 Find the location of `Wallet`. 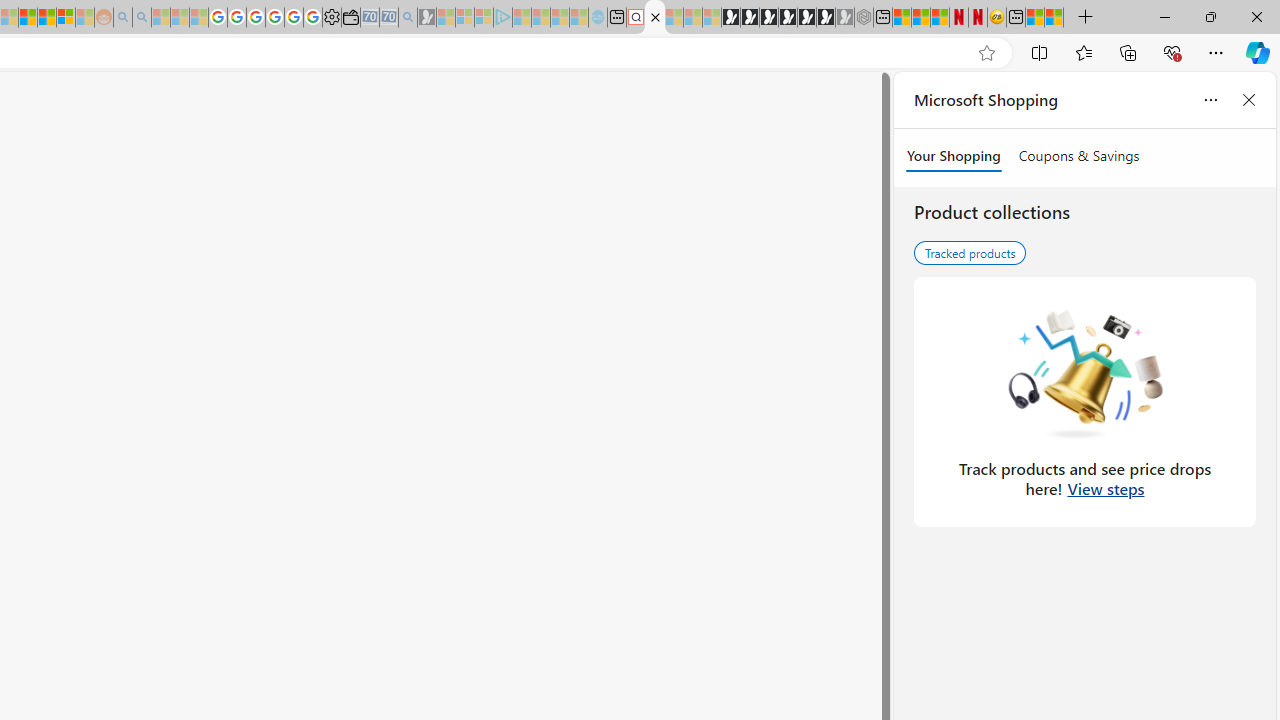

Wallet is located at coordinates (350, 18).